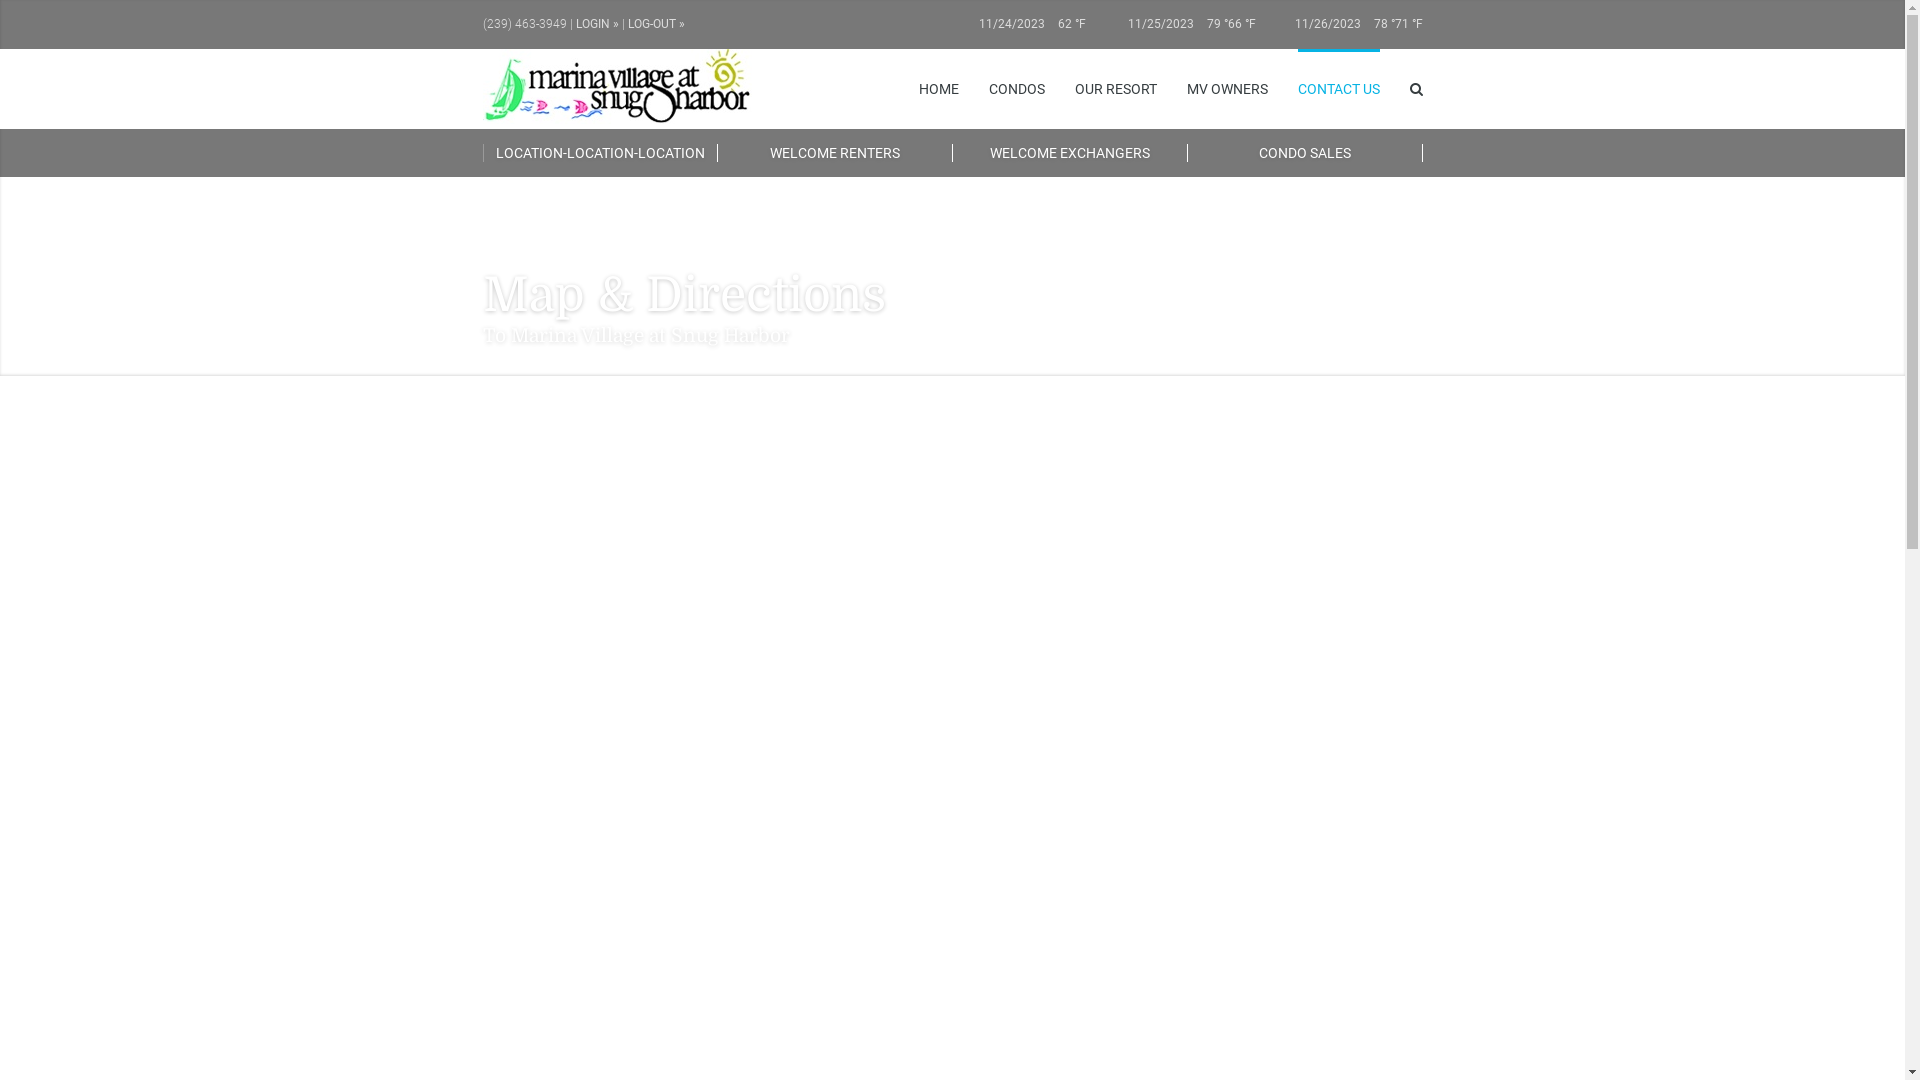 The image size is (1920, 1080). What do you see at coordinates (600, 153) in the screenshot?
I see `LOCATION-LOCATION-LOCATION` at bounding box center [600, 153].